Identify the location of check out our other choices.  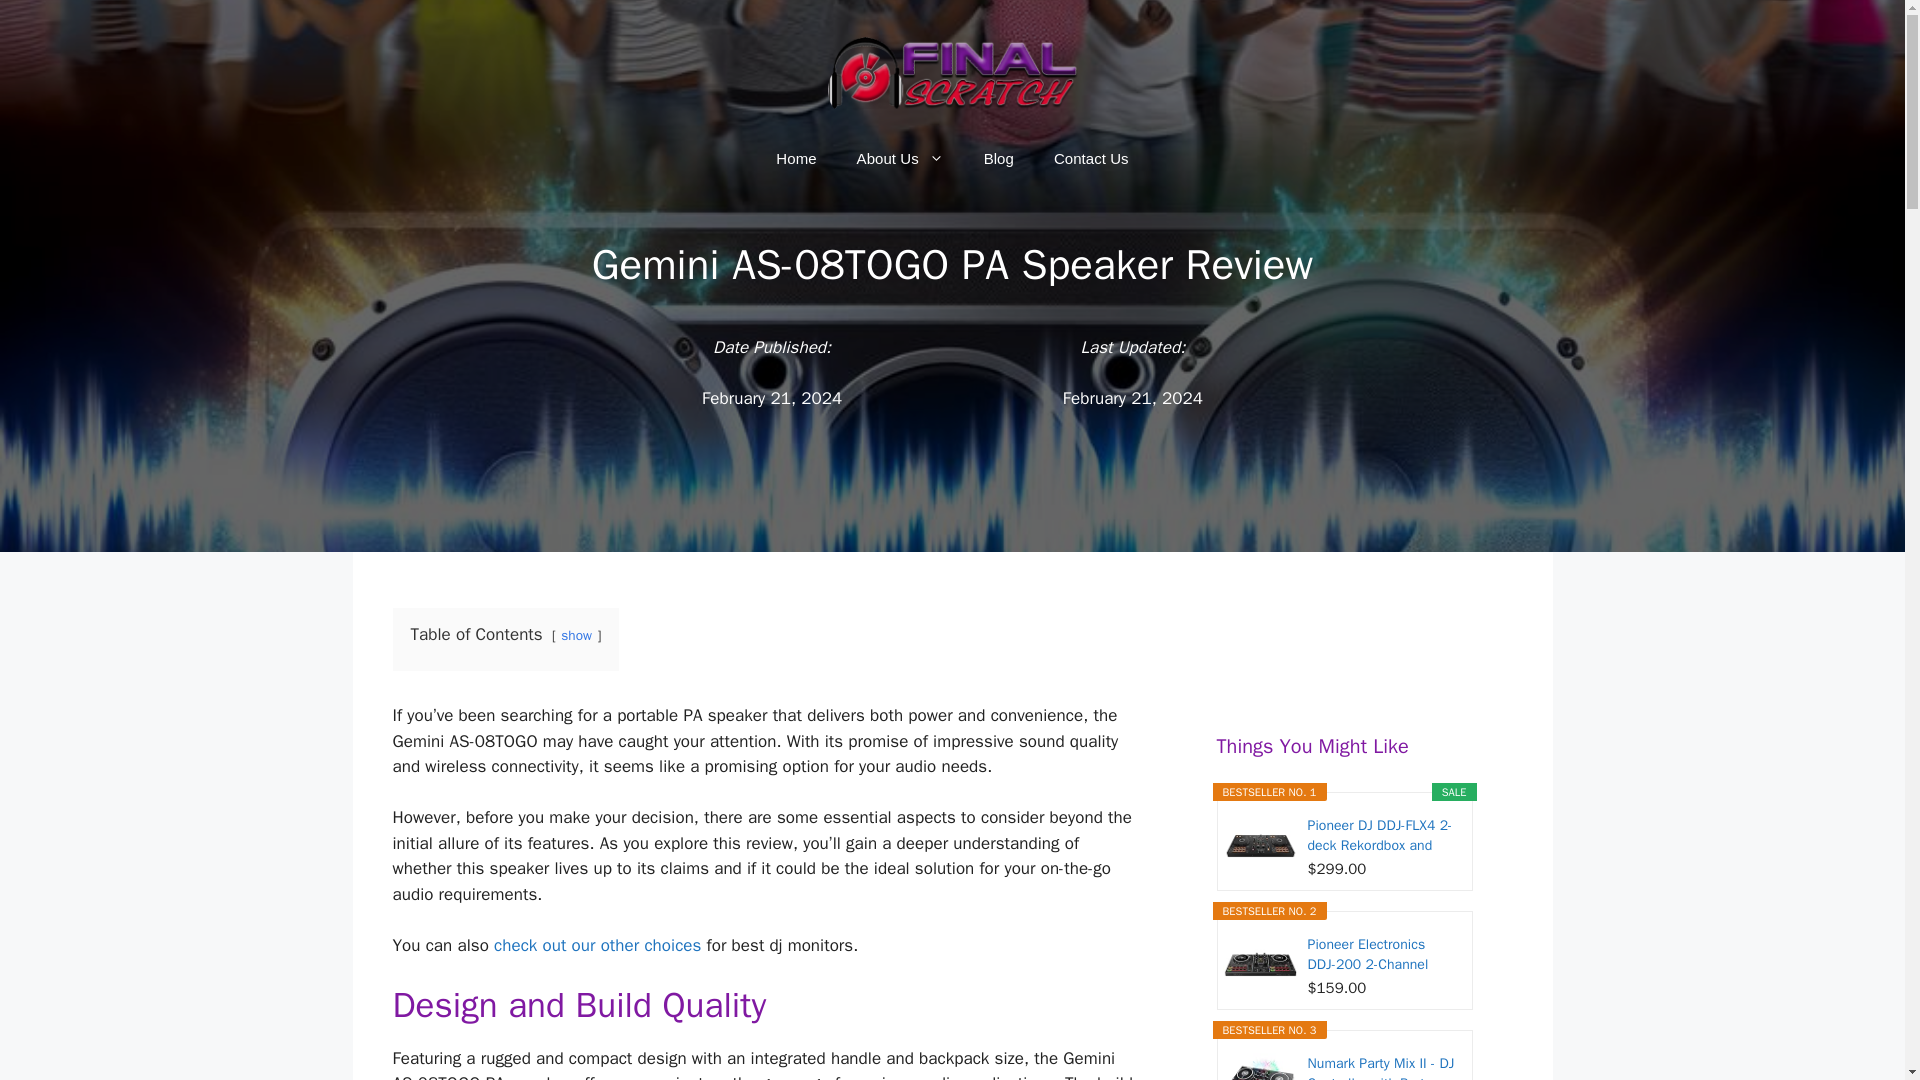
(596, 945).